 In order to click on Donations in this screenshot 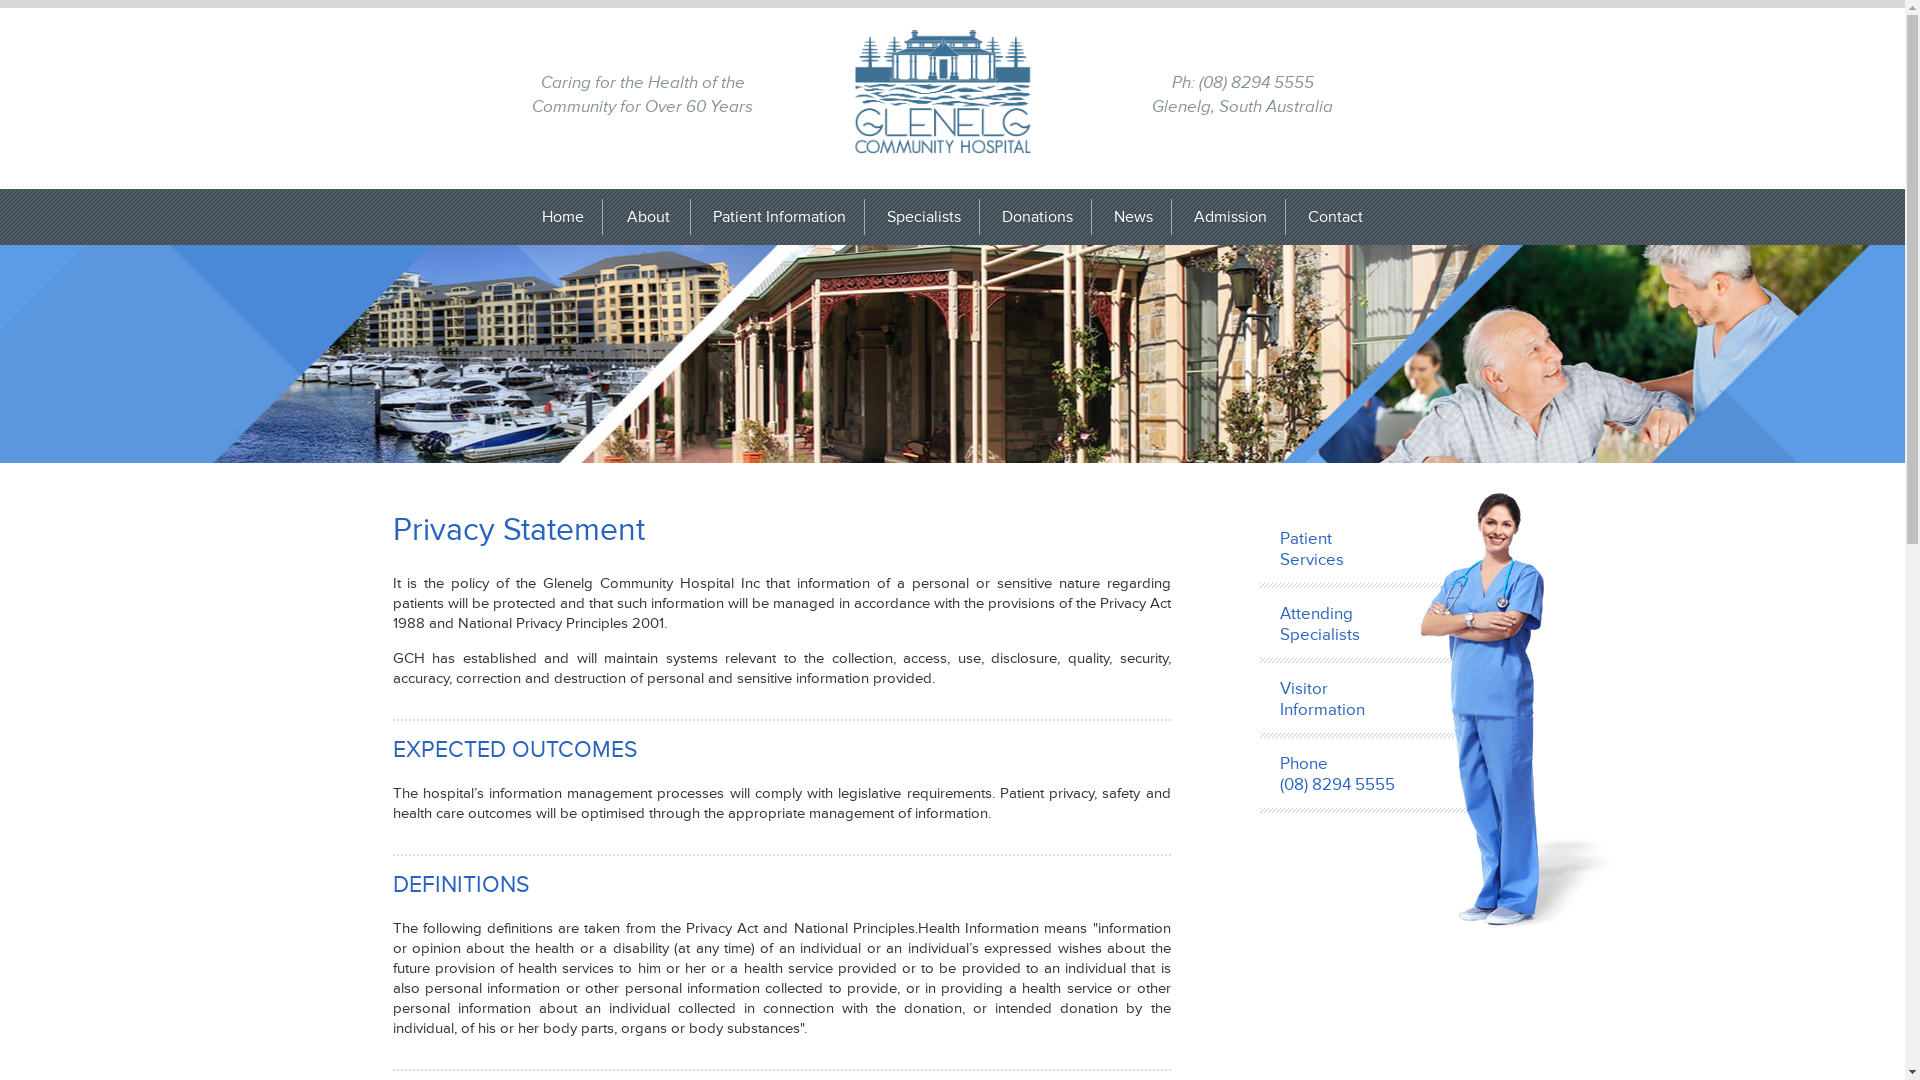, I will do `click(1038, 217)`.